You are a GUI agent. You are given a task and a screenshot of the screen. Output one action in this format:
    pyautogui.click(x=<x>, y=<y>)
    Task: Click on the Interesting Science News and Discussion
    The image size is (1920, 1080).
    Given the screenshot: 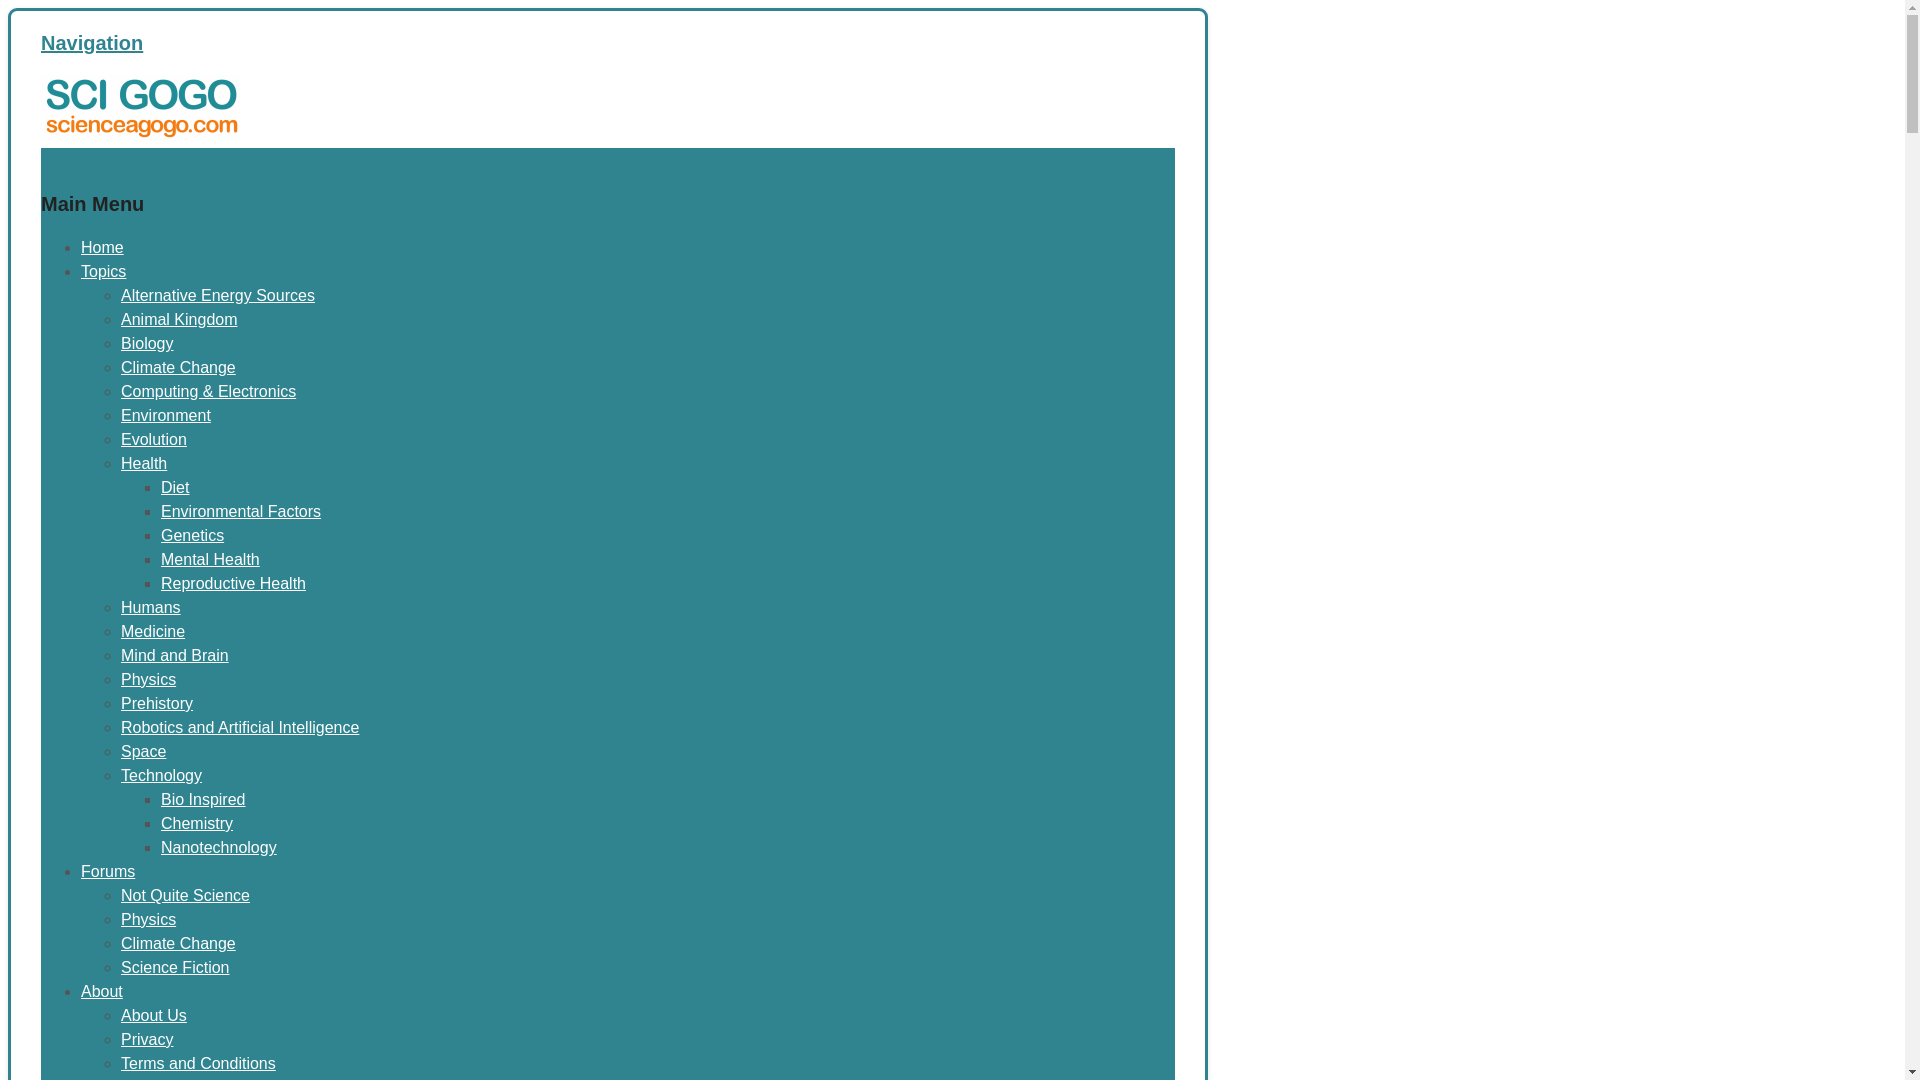 What is the action you would take?
    pyautogui.click(x=140, y=135)
    